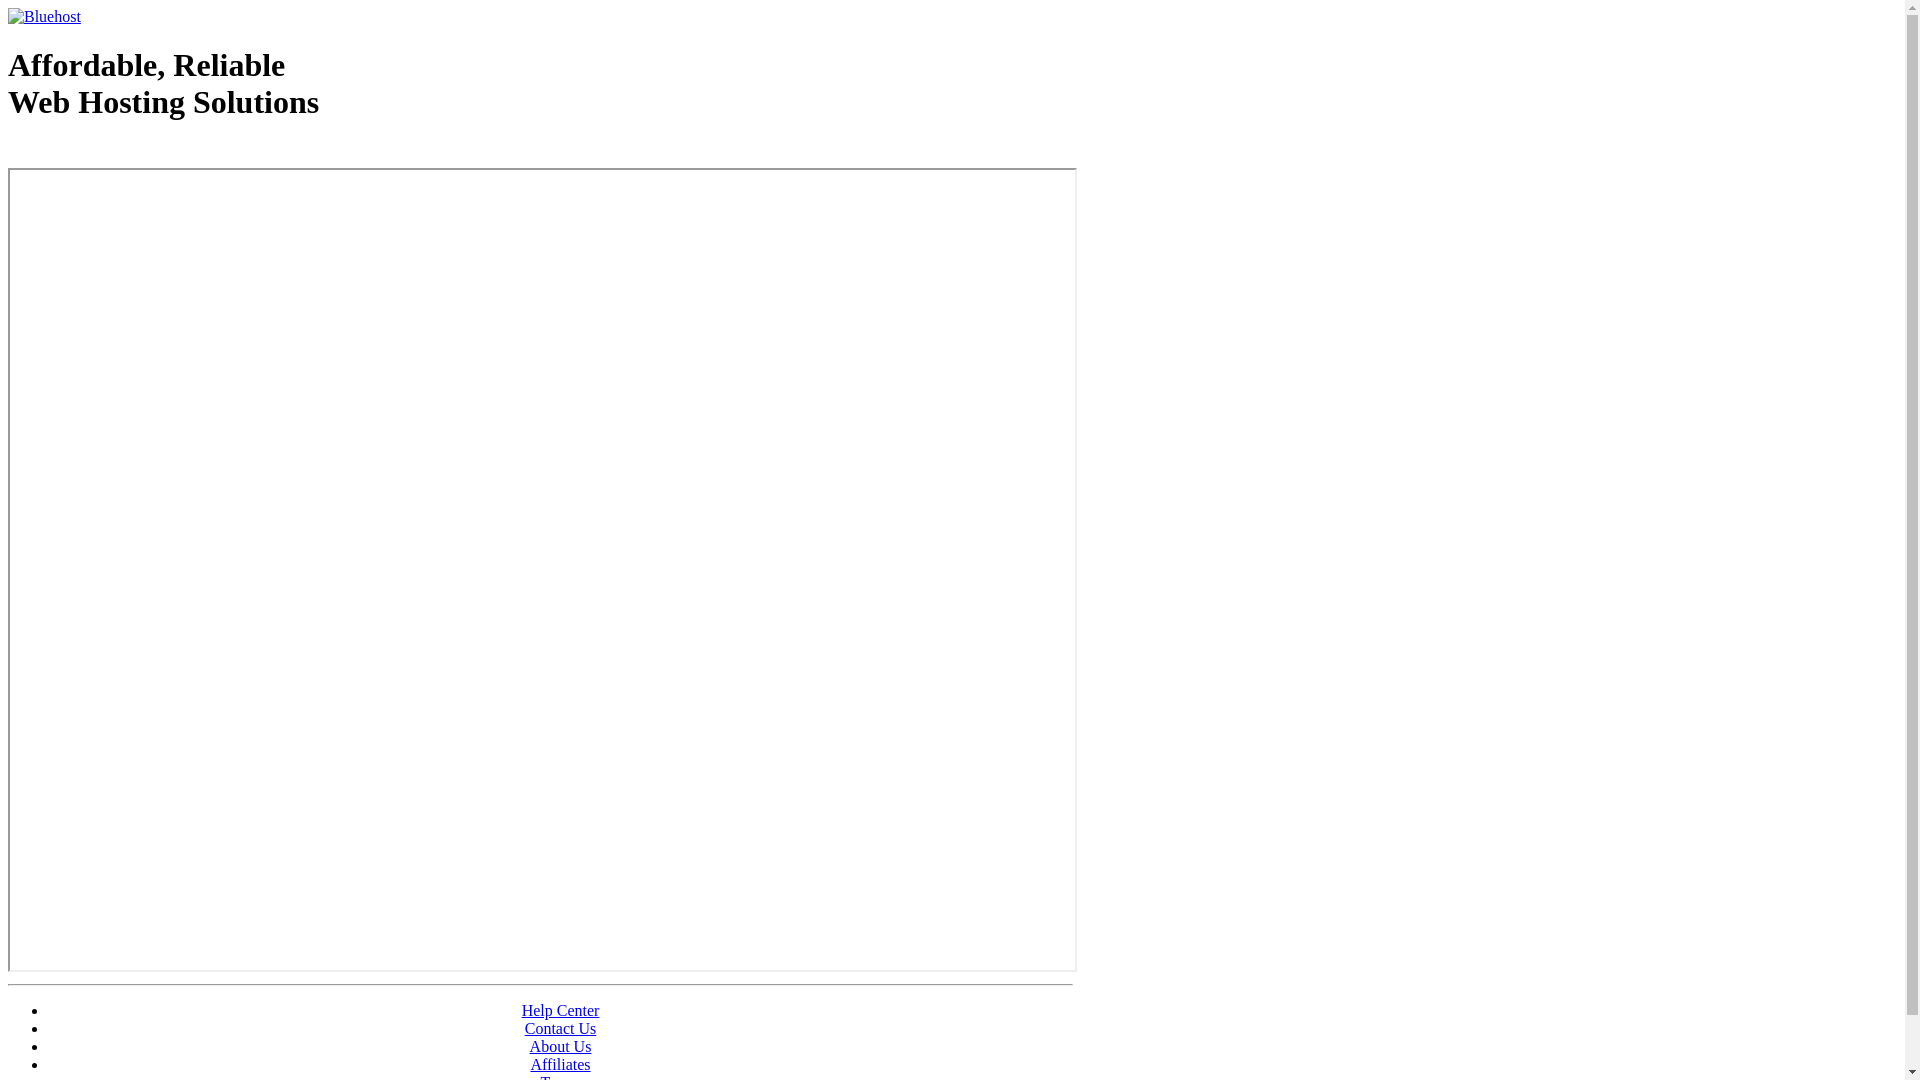 The height and width of the screenshot is (1080, 1920). What do you see at coordinates (560, 1064) in the screenshot?
I see `Affiliates` at bounding box center [560, 1064].